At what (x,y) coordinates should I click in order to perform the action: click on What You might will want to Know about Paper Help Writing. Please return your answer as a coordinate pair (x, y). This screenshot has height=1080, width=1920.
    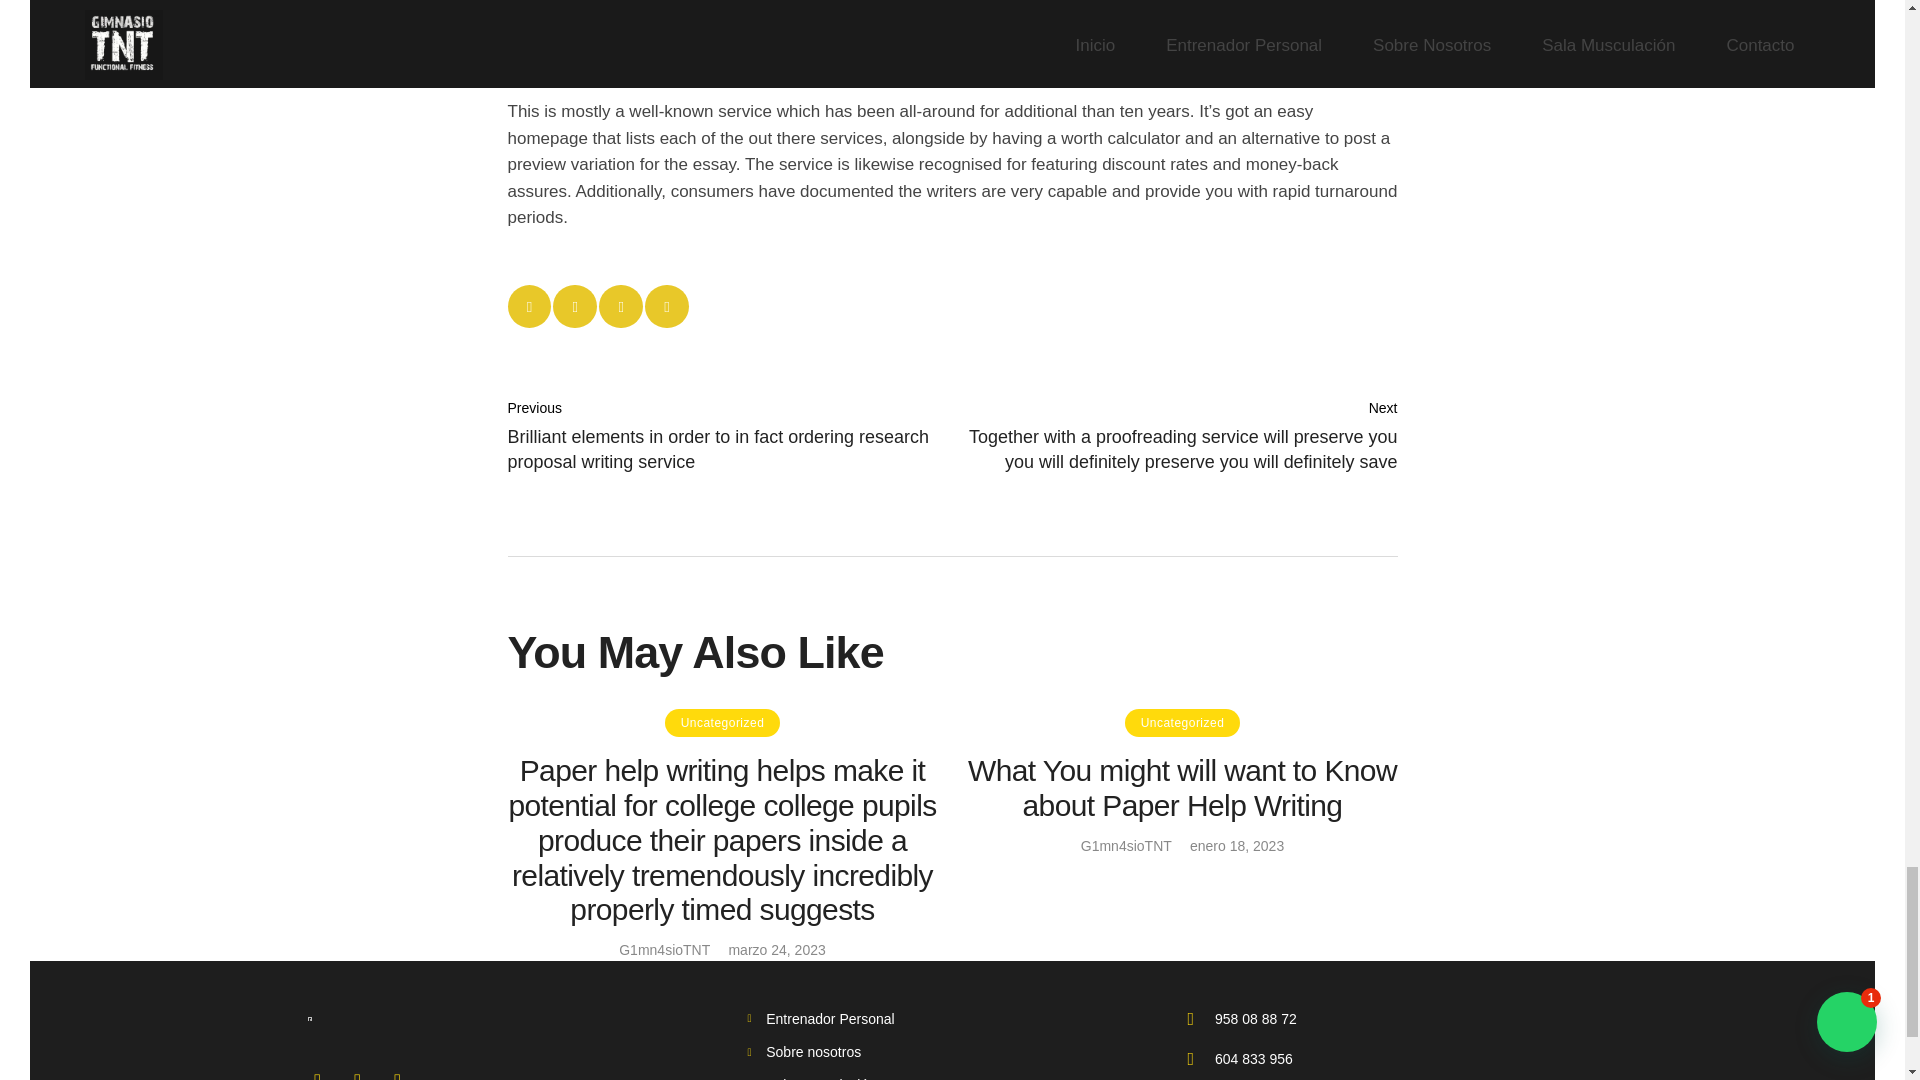
    Looking at the image, I should click on (1182, 788).